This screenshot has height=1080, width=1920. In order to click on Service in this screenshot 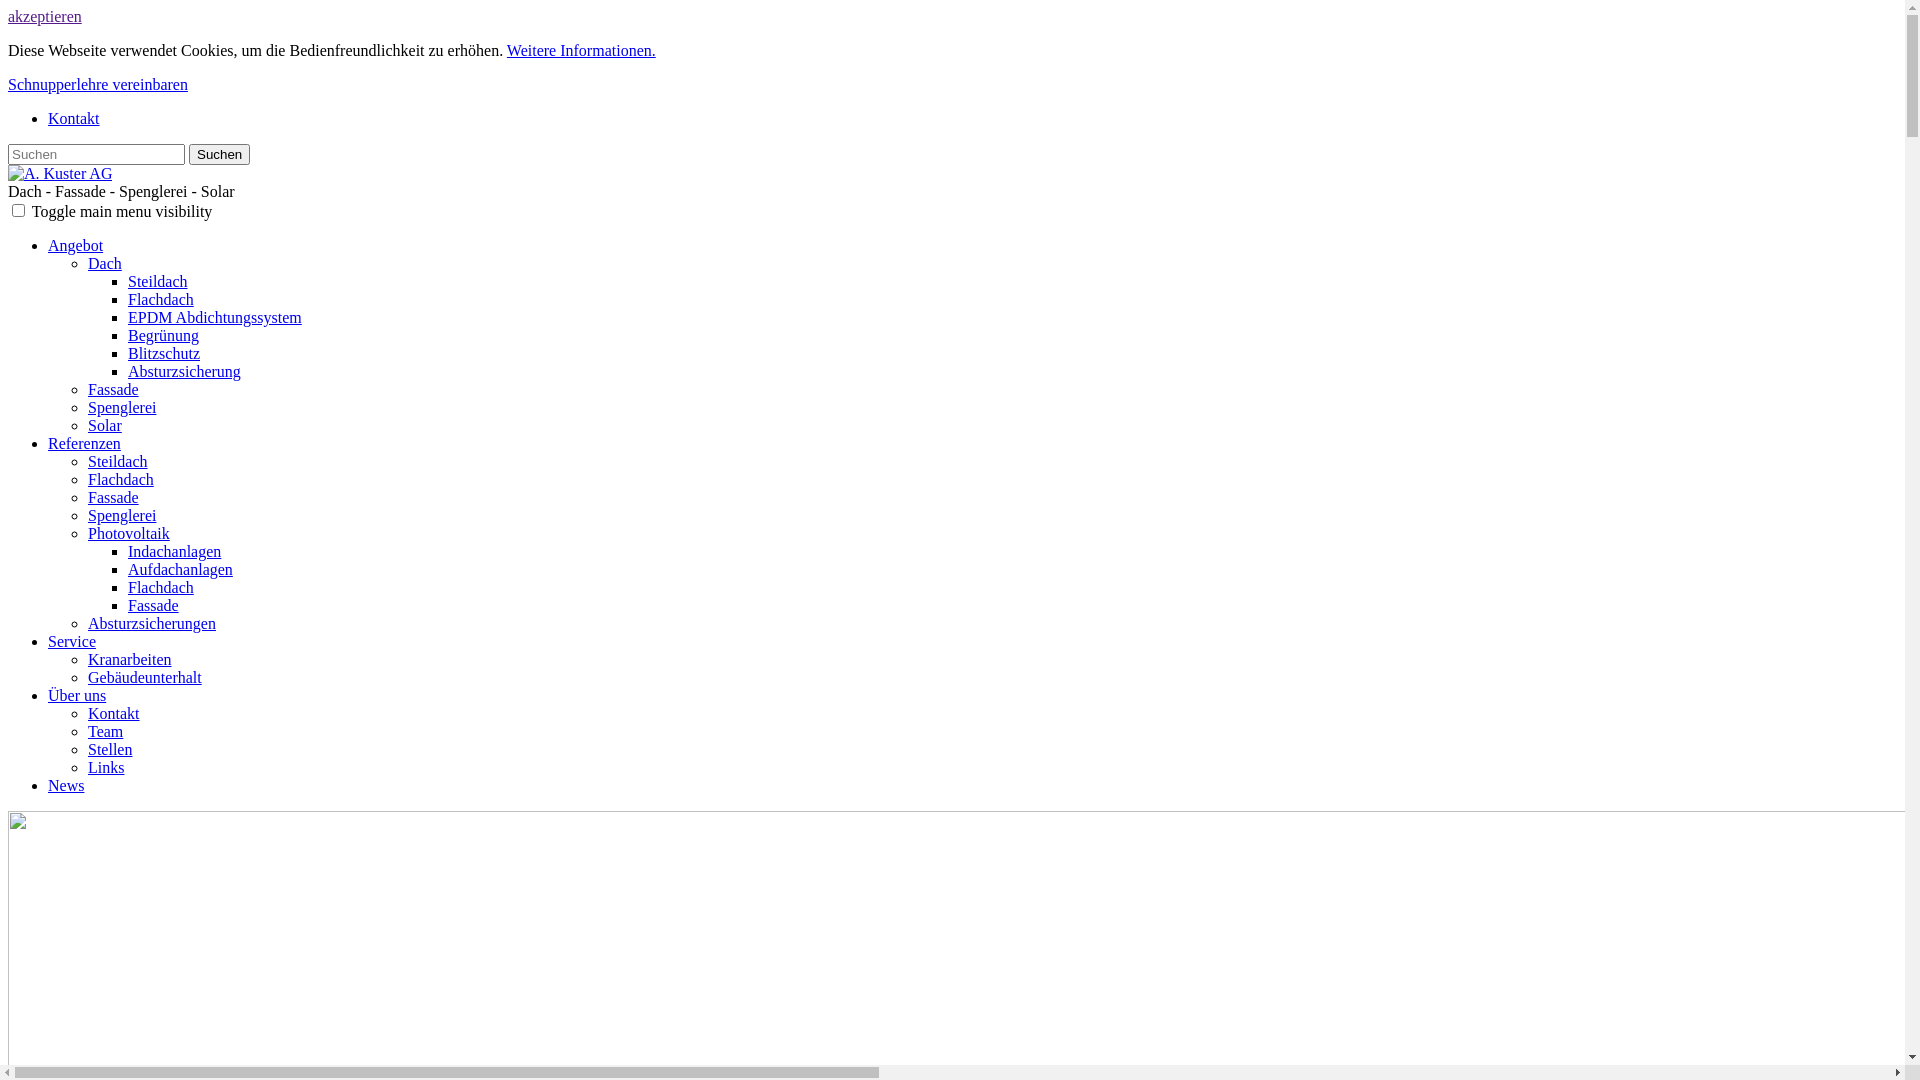, I will do `click(72, 642)`.